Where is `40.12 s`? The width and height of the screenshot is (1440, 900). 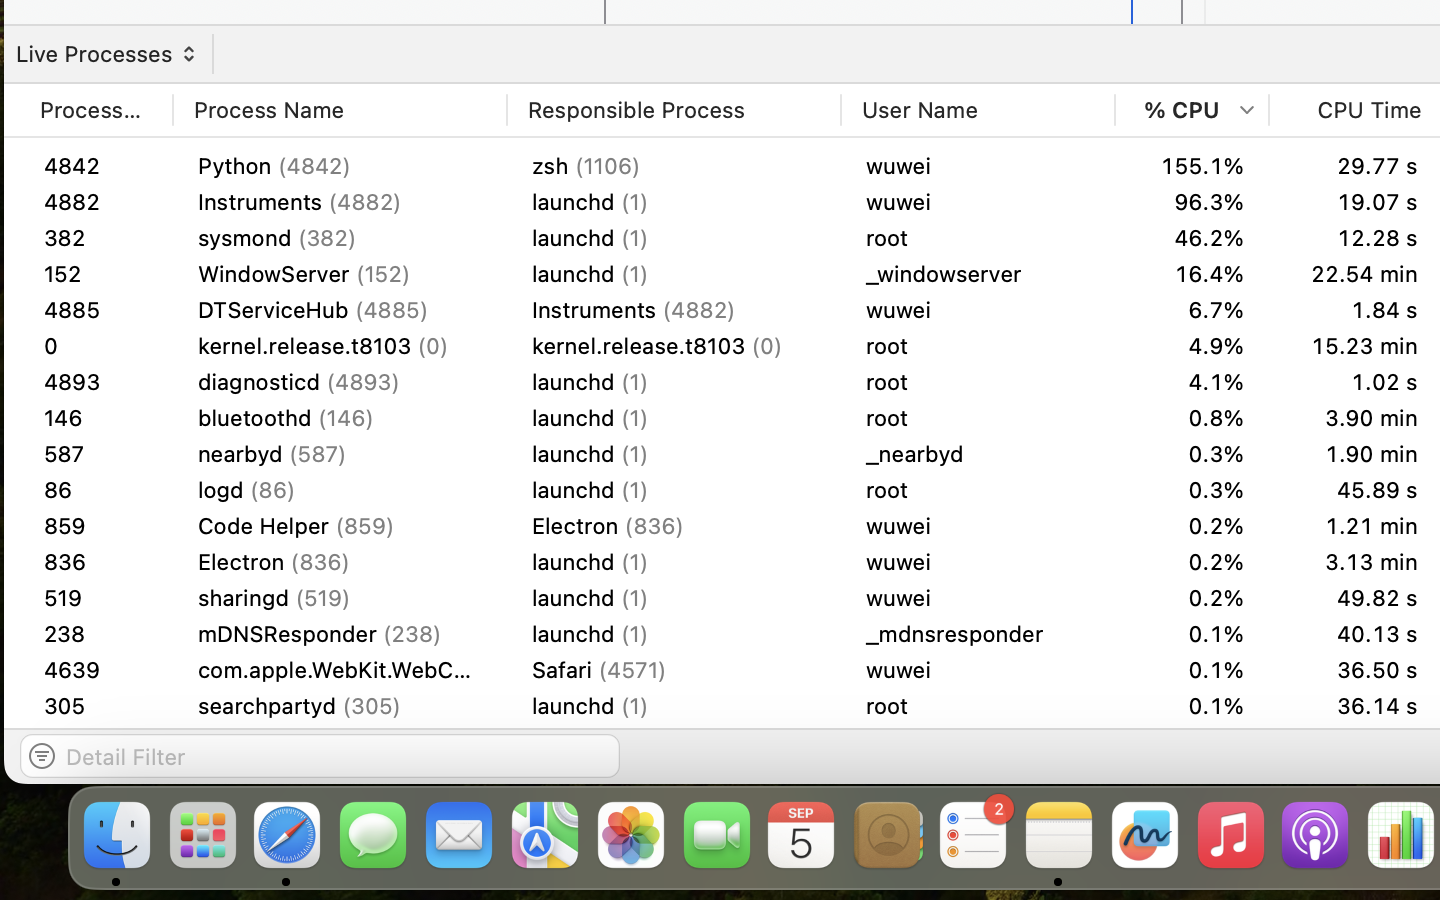 40.12 s is located at coordinates (1356, 742).